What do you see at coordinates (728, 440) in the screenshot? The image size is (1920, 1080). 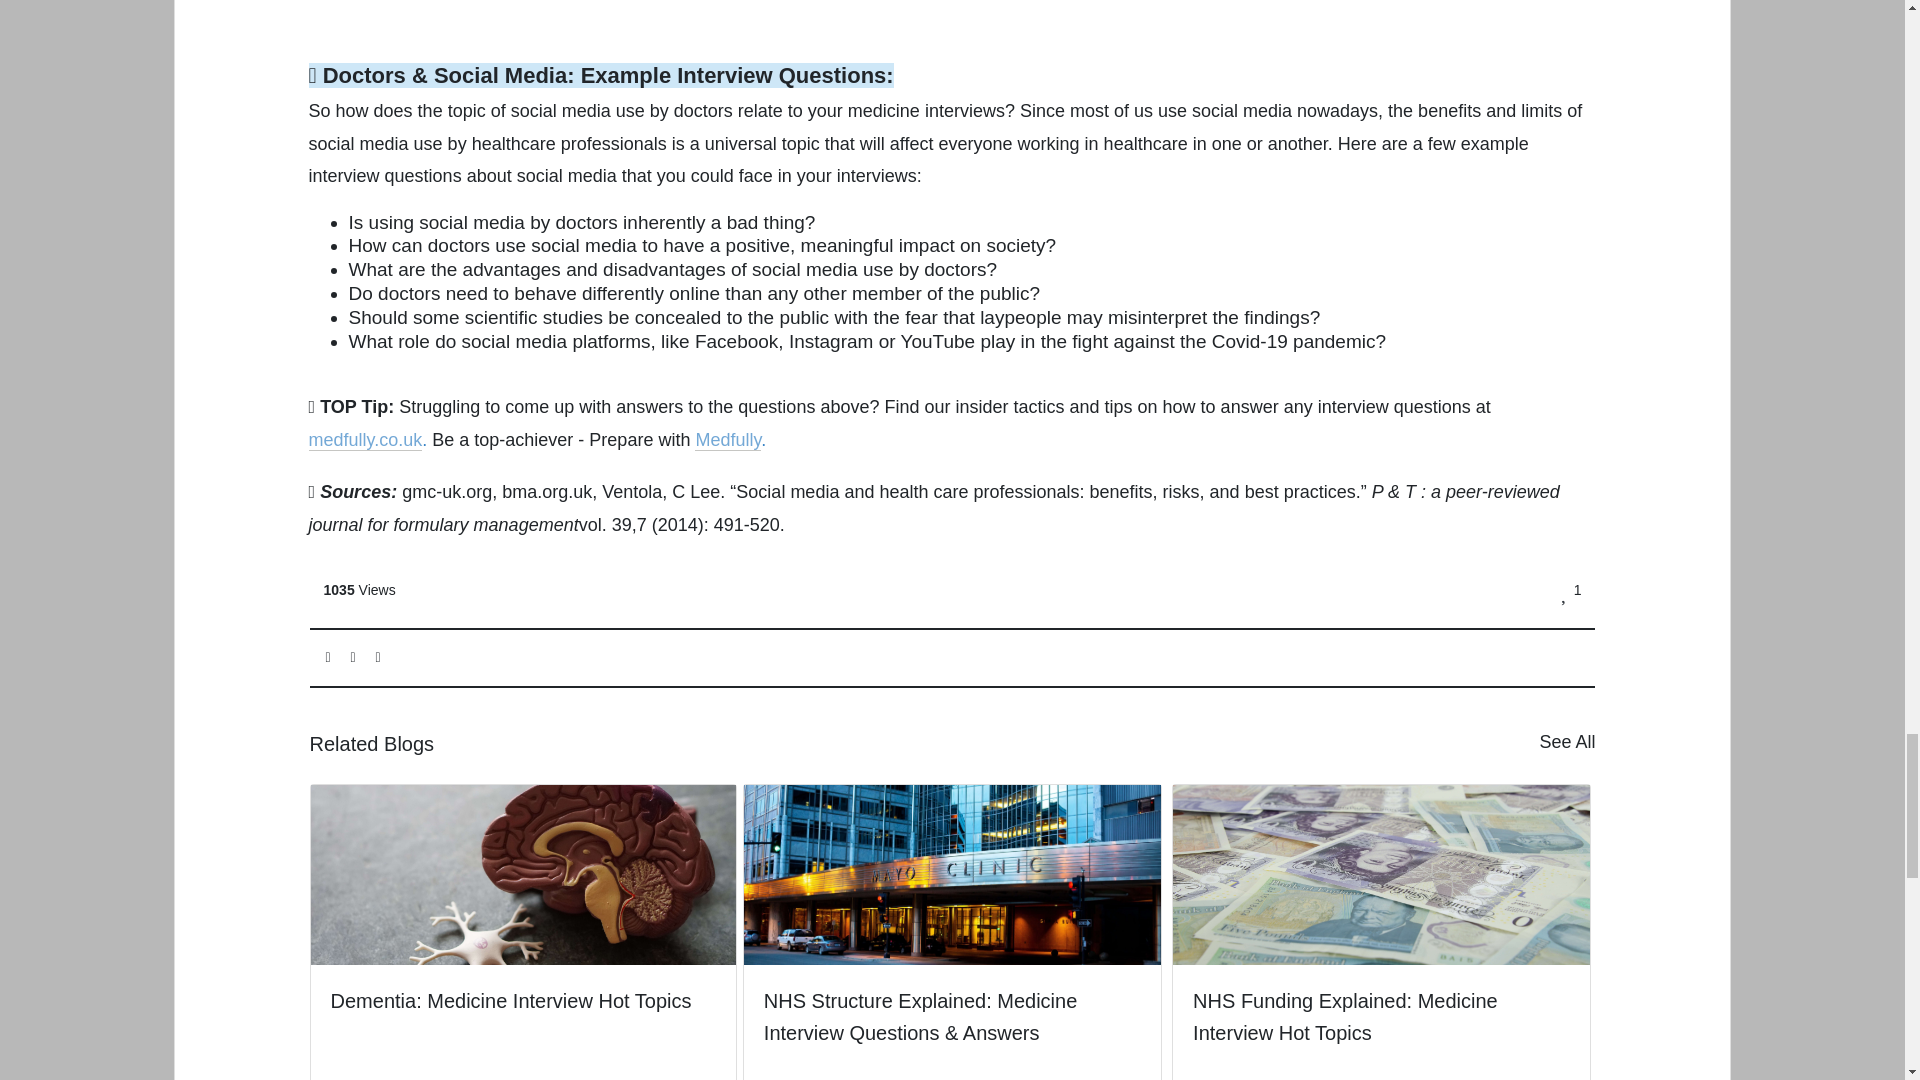 I see `Medfully` at bounding box center [728, 440].